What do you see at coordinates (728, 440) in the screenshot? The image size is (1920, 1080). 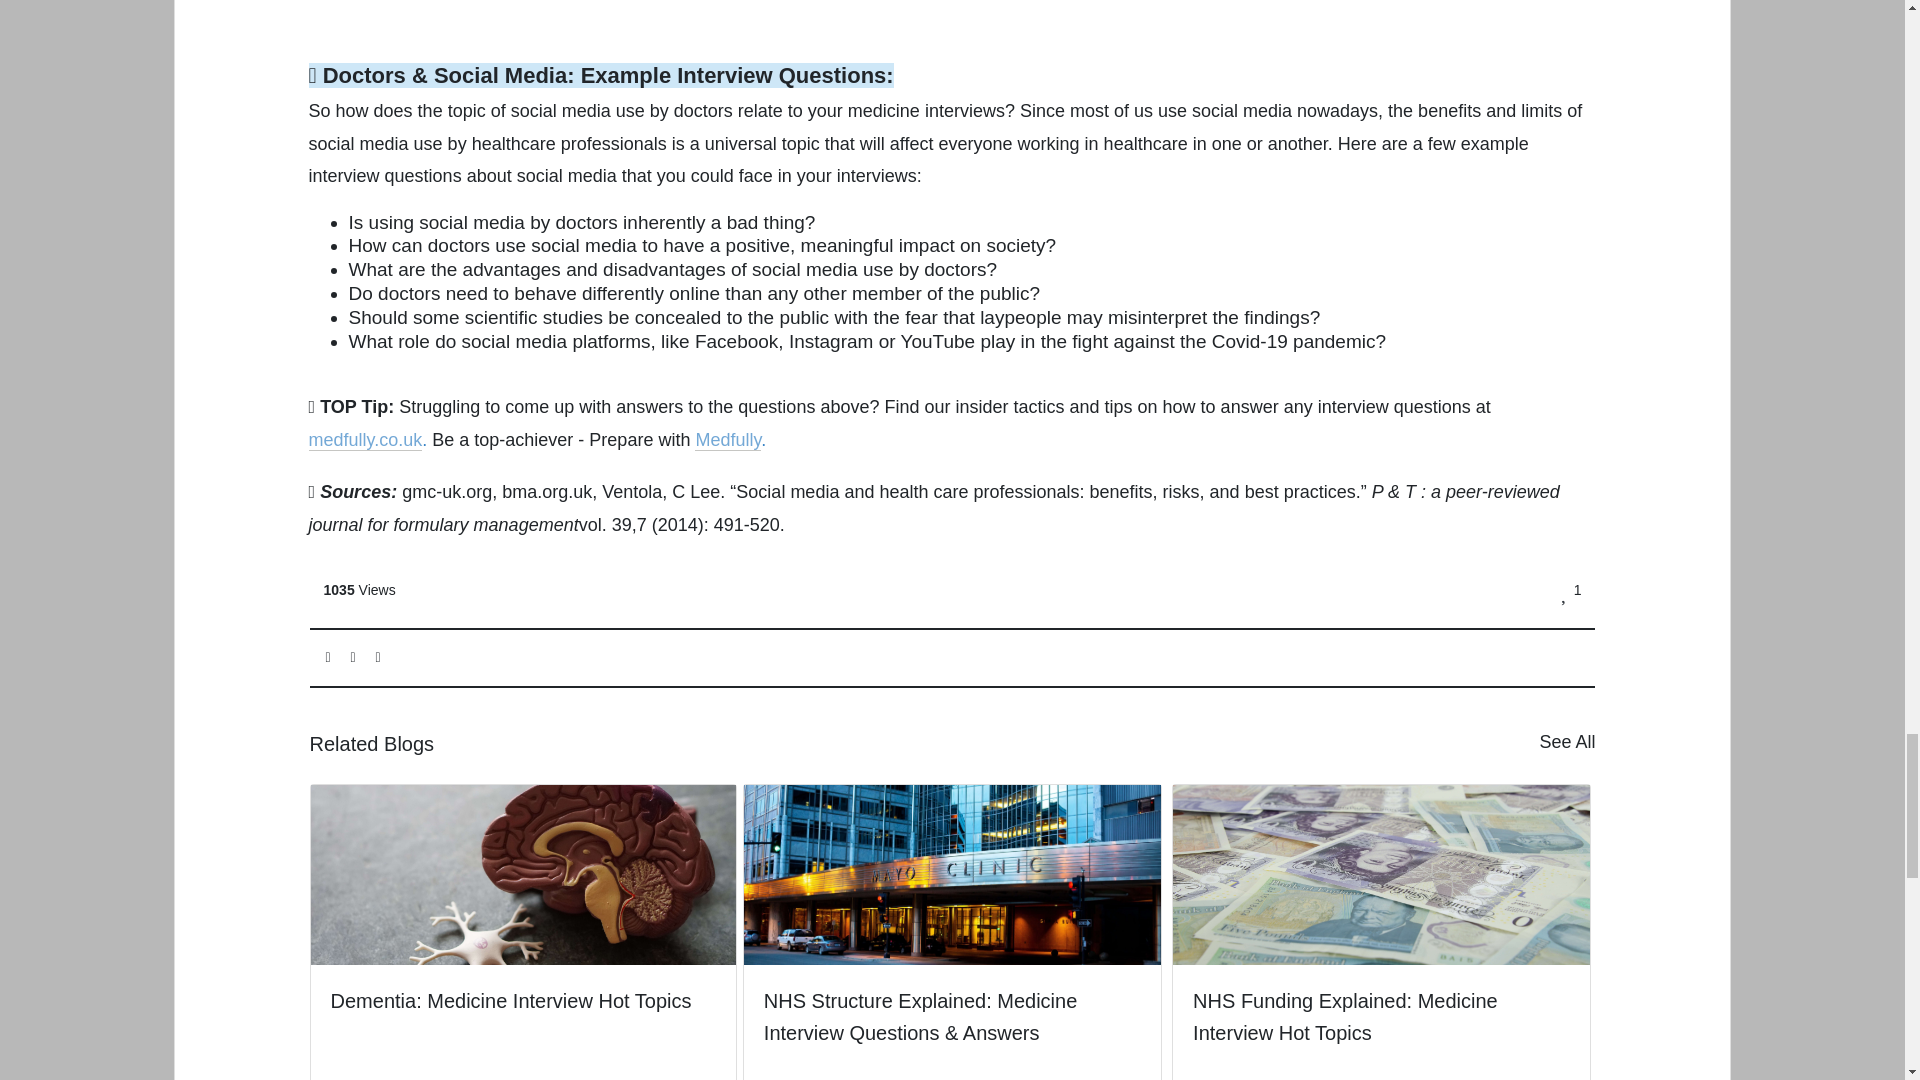 I see `Medfully` at bounding box center [728, 440].